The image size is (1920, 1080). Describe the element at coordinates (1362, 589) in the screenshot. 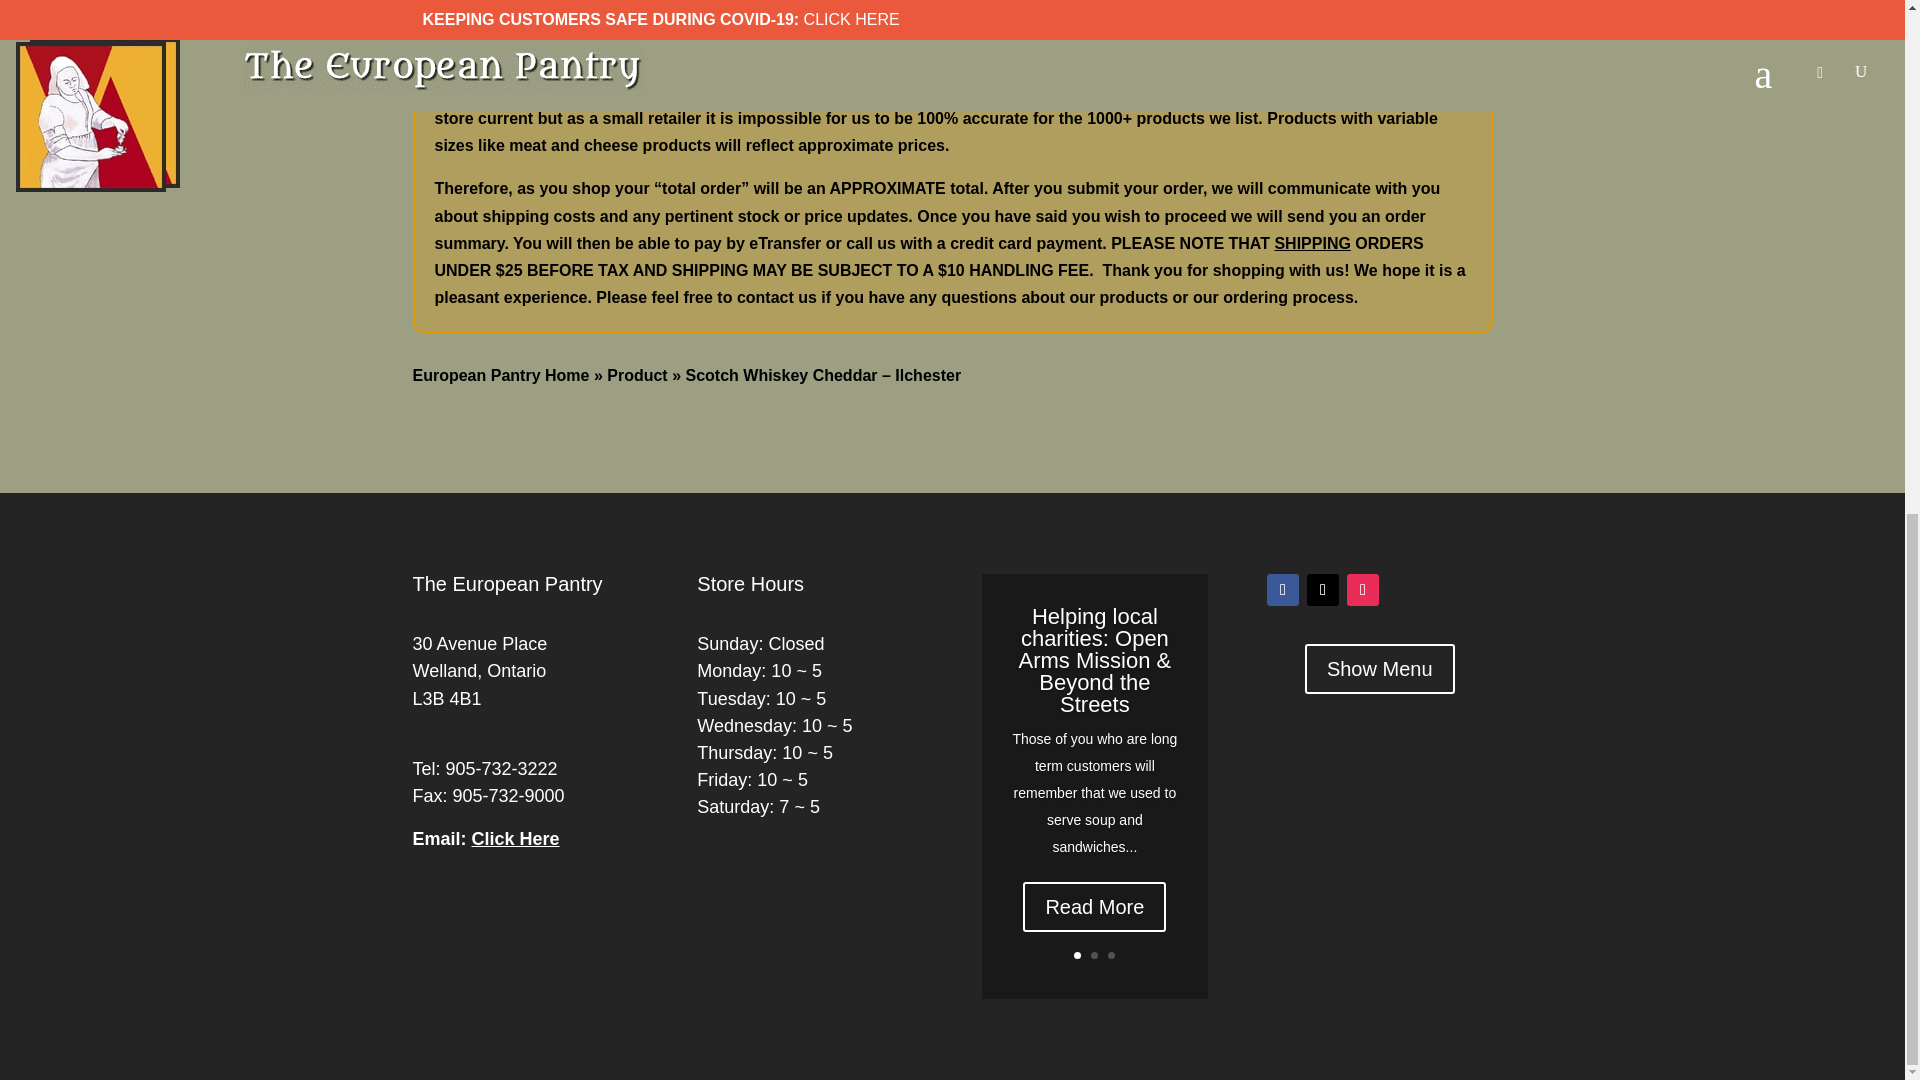

I see `Follow on Instagram` at that location.